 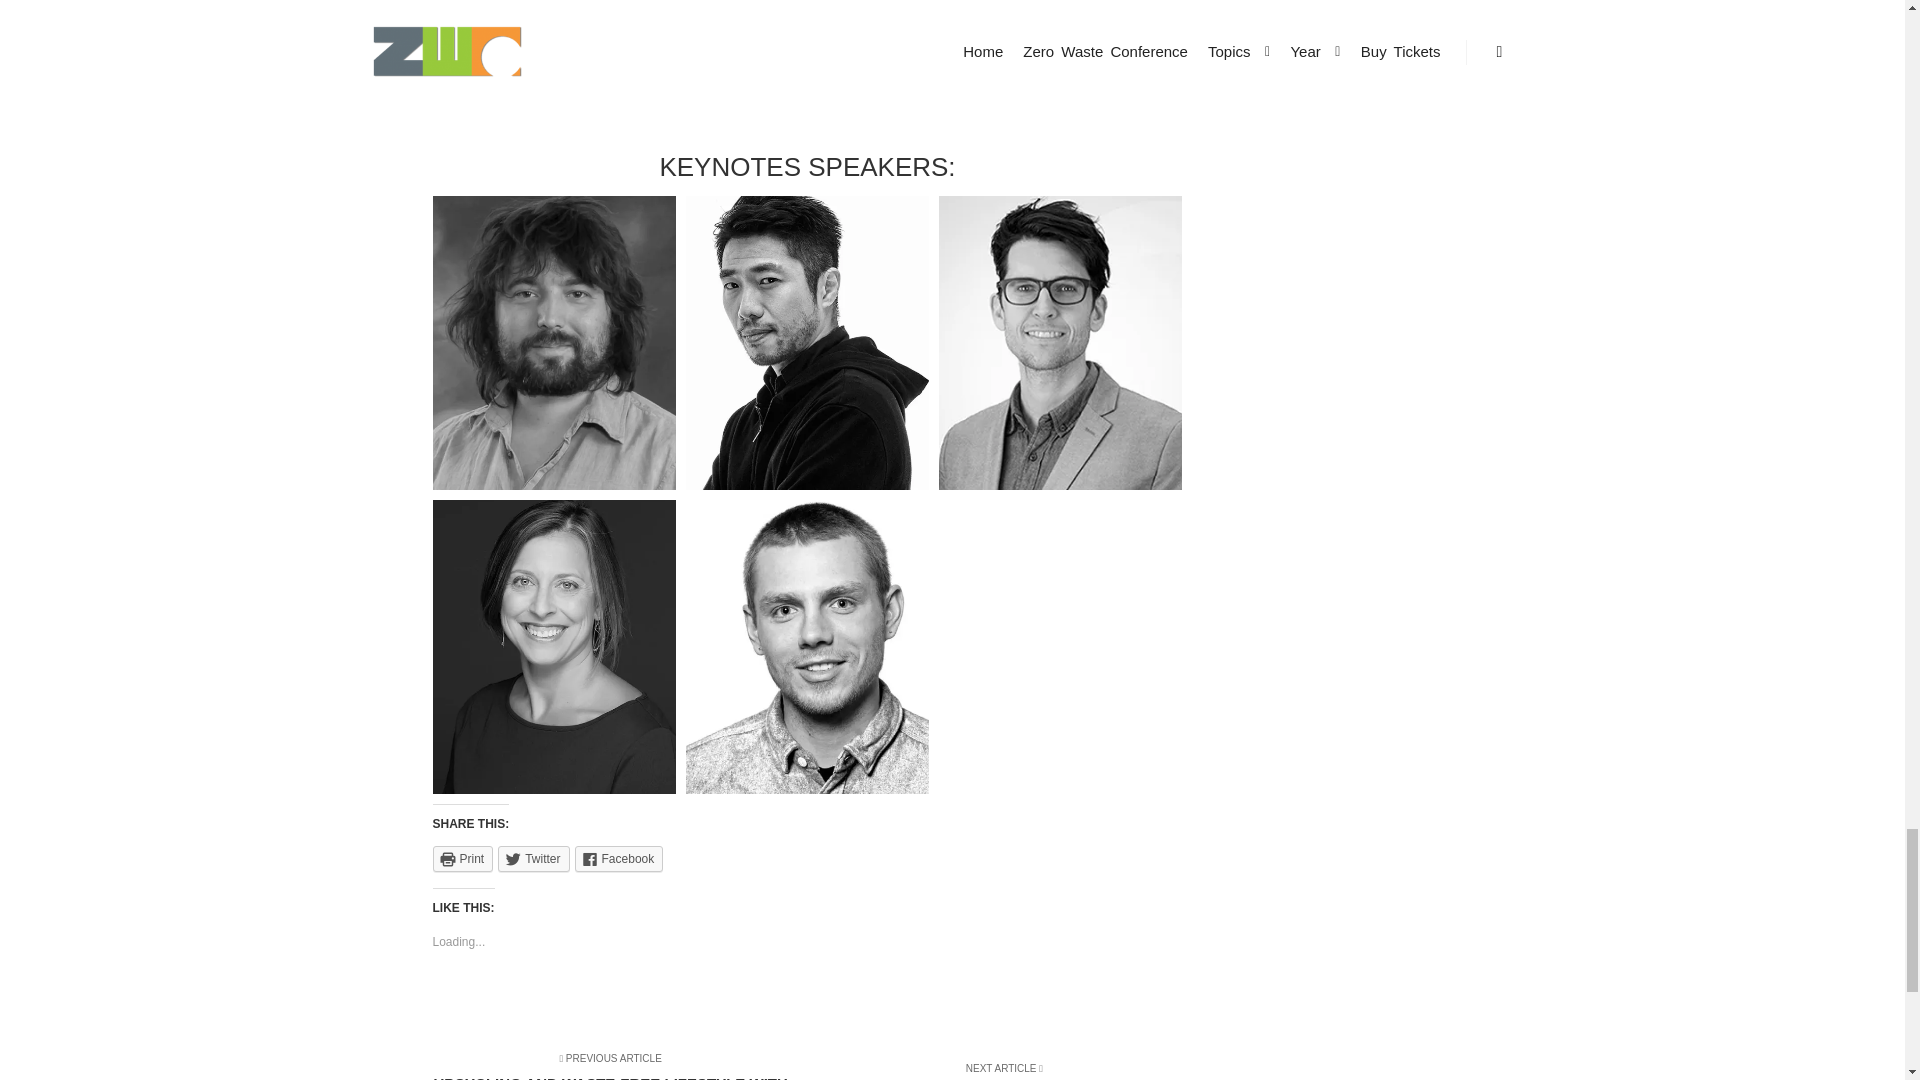 I want to click on Click to share on Twitter, so click(x=532, y=858).